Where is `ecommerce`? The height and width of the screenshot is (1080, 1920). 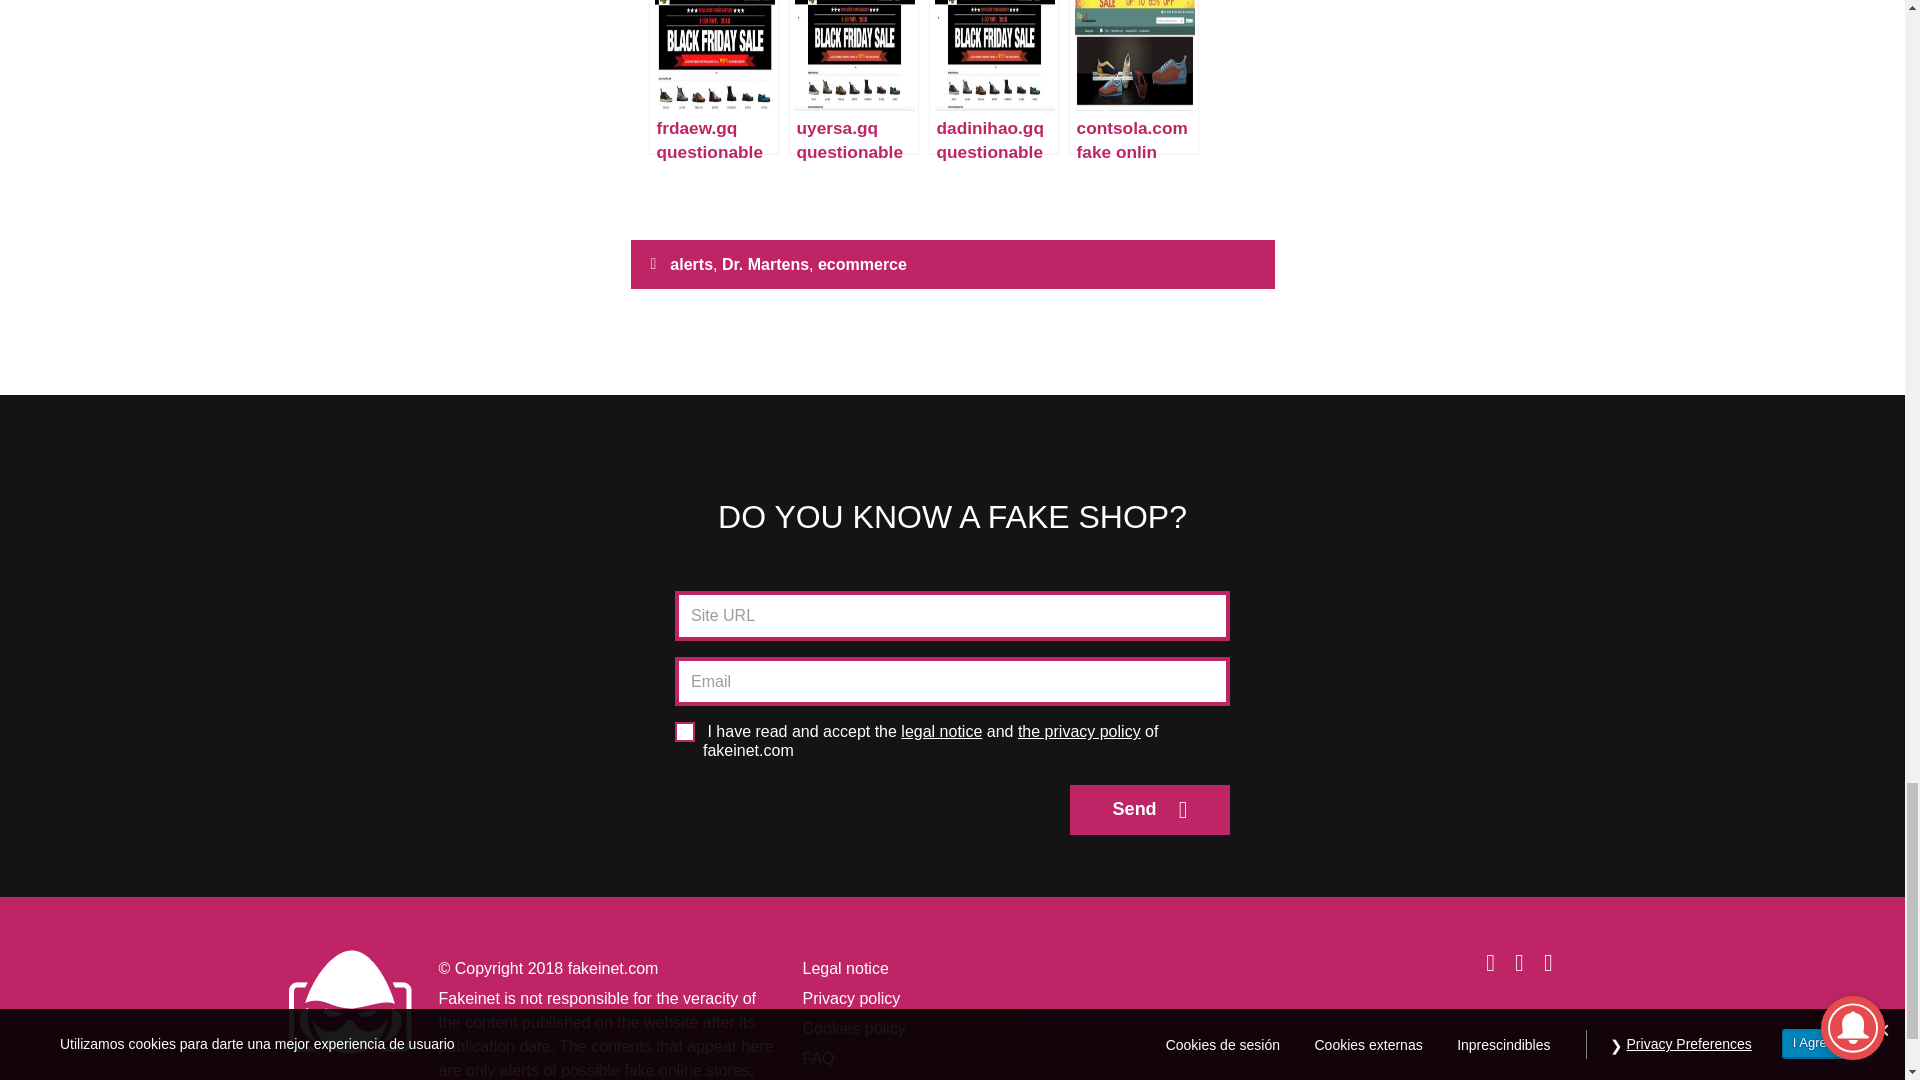
ecommerce is located at coordinates (862, 264).